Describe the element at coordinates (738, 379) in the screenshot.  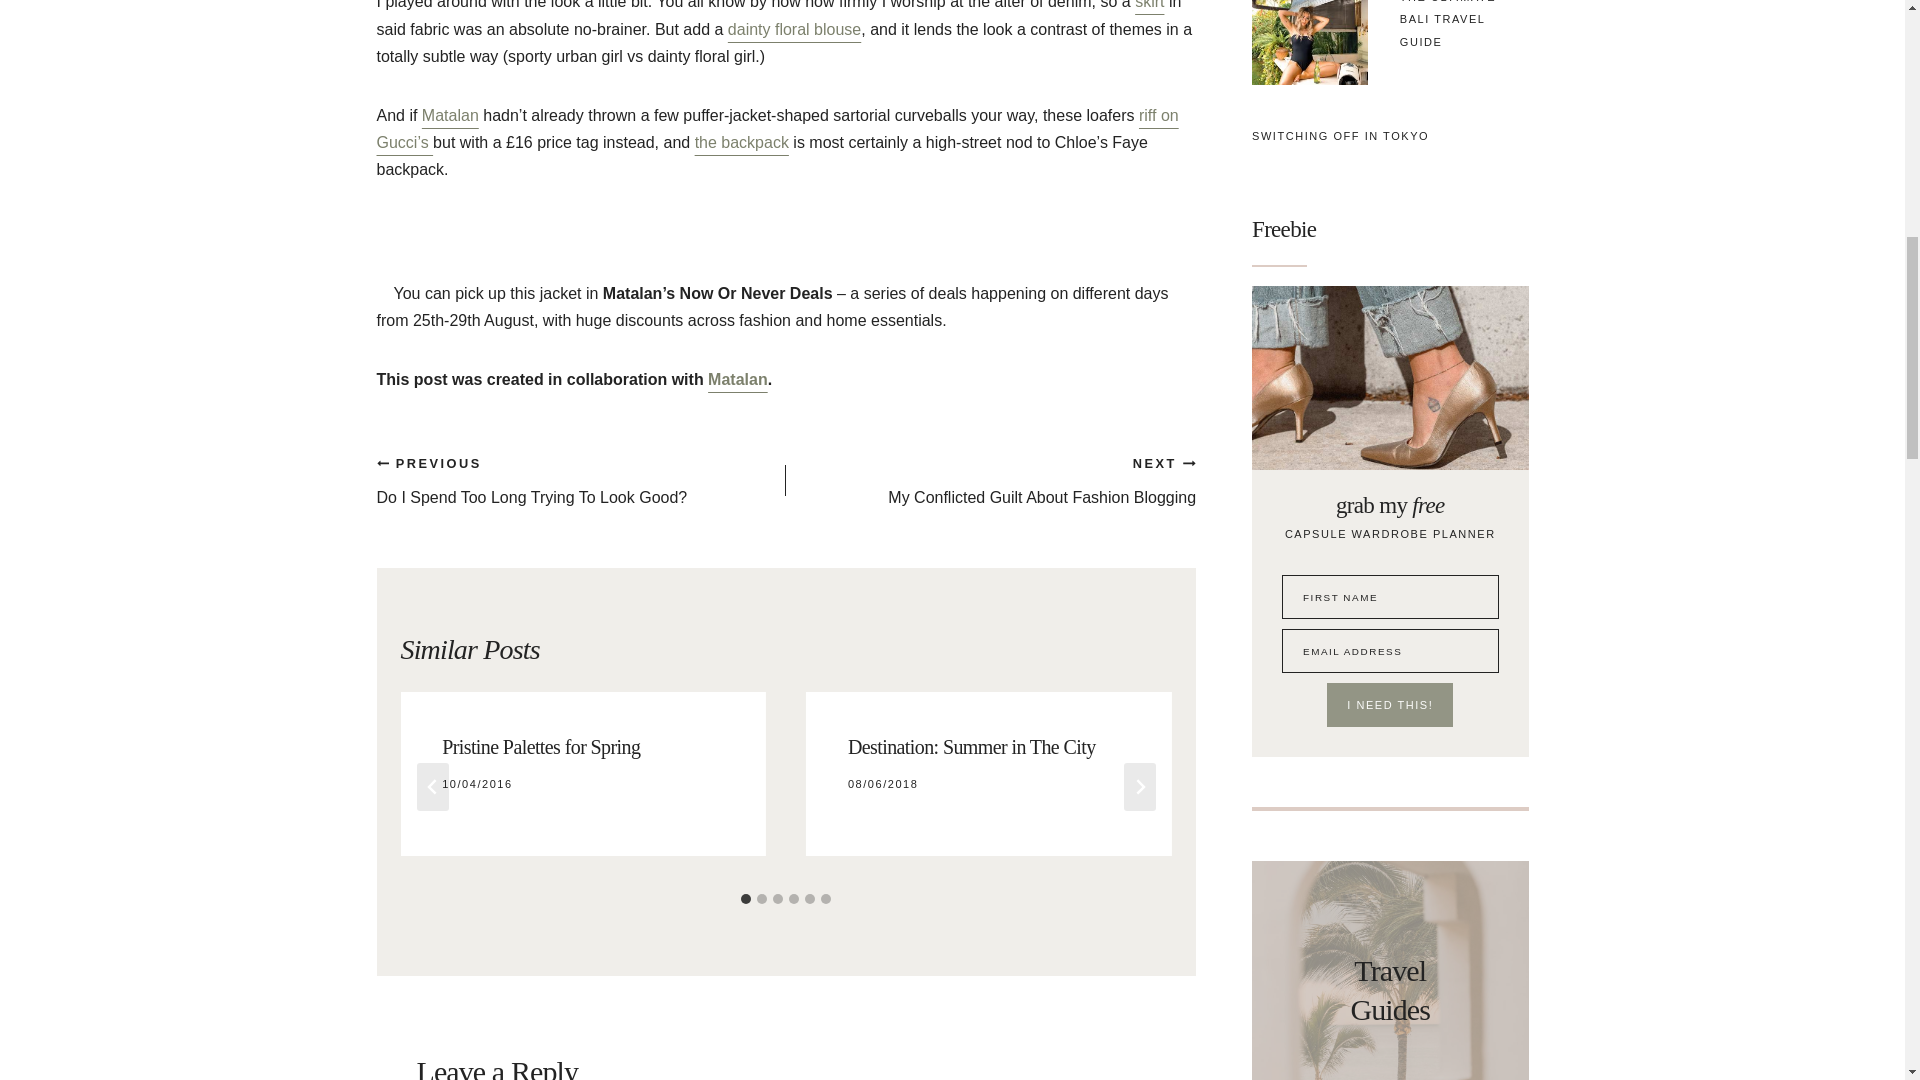
I see `Matalan` at that location.